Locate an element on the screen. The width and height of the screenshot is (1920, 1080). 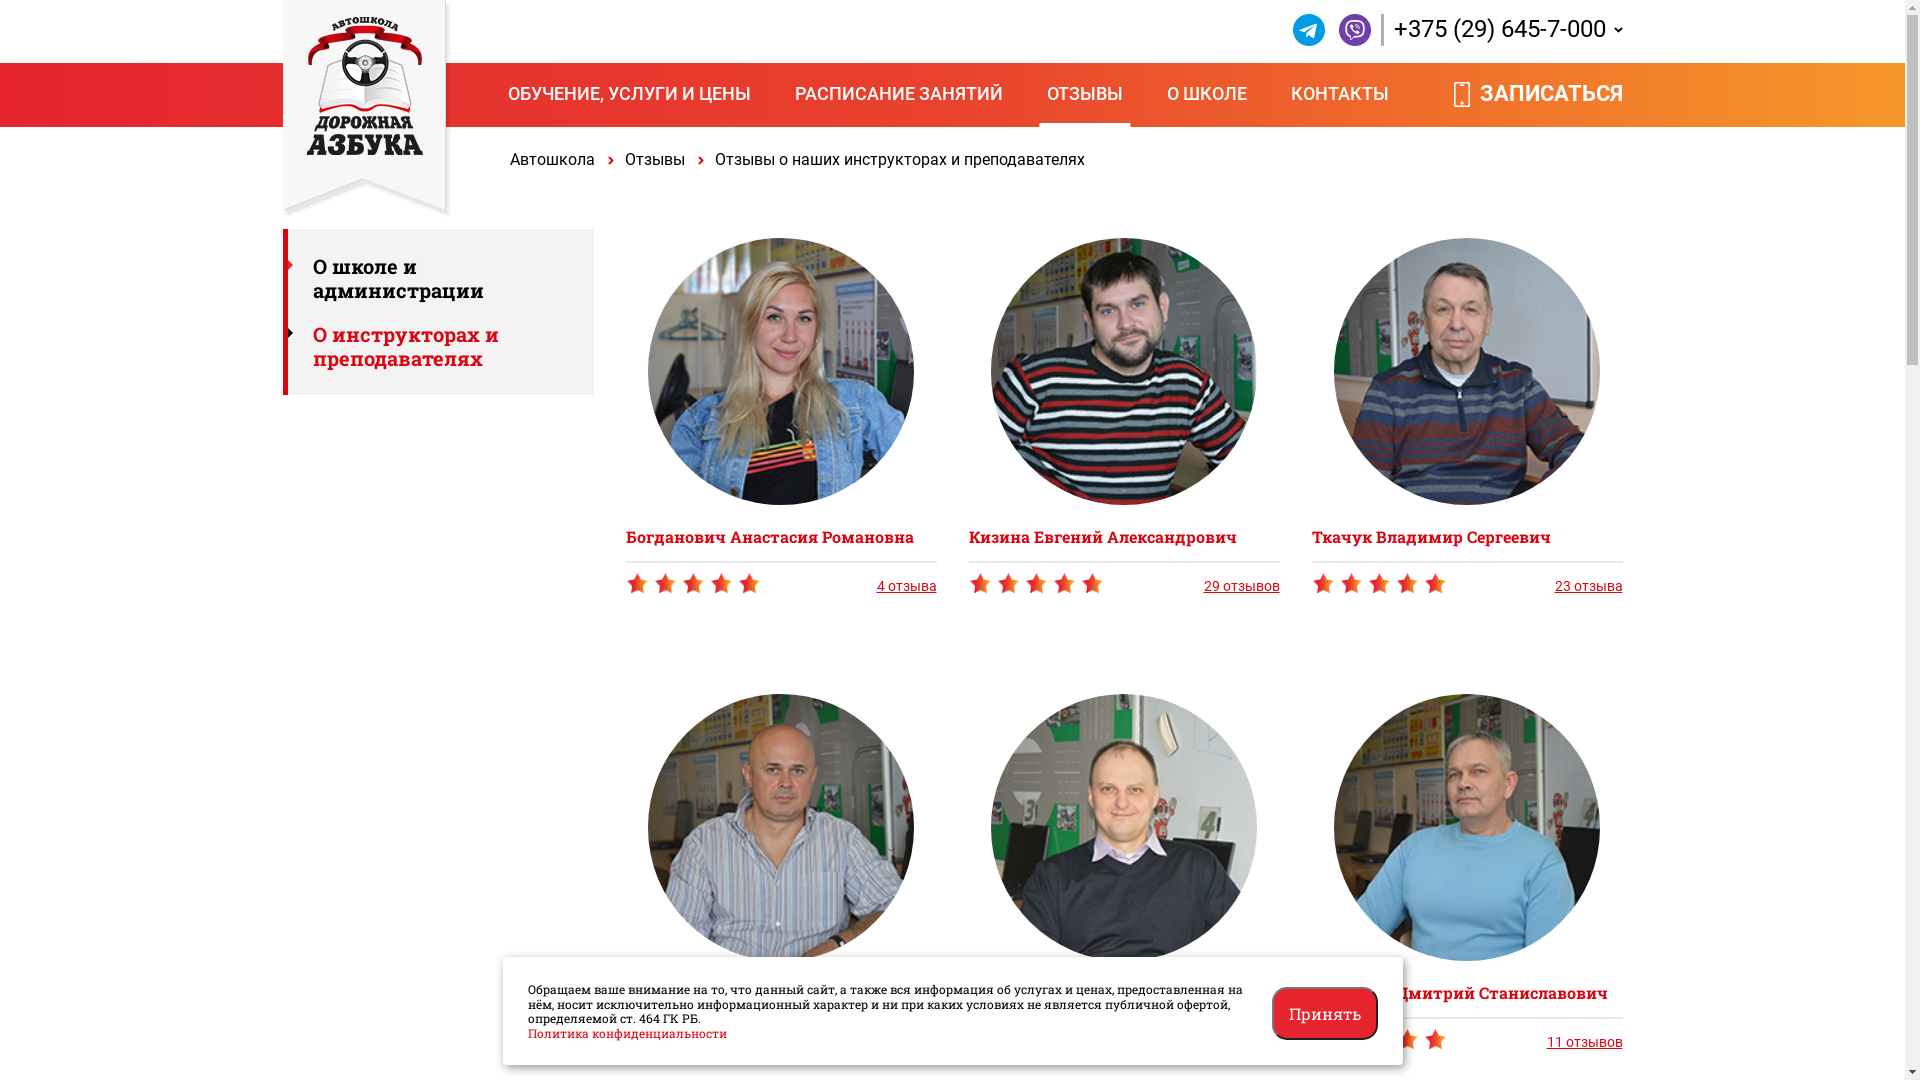
gorgeous is located at coordinates (1408, 584).